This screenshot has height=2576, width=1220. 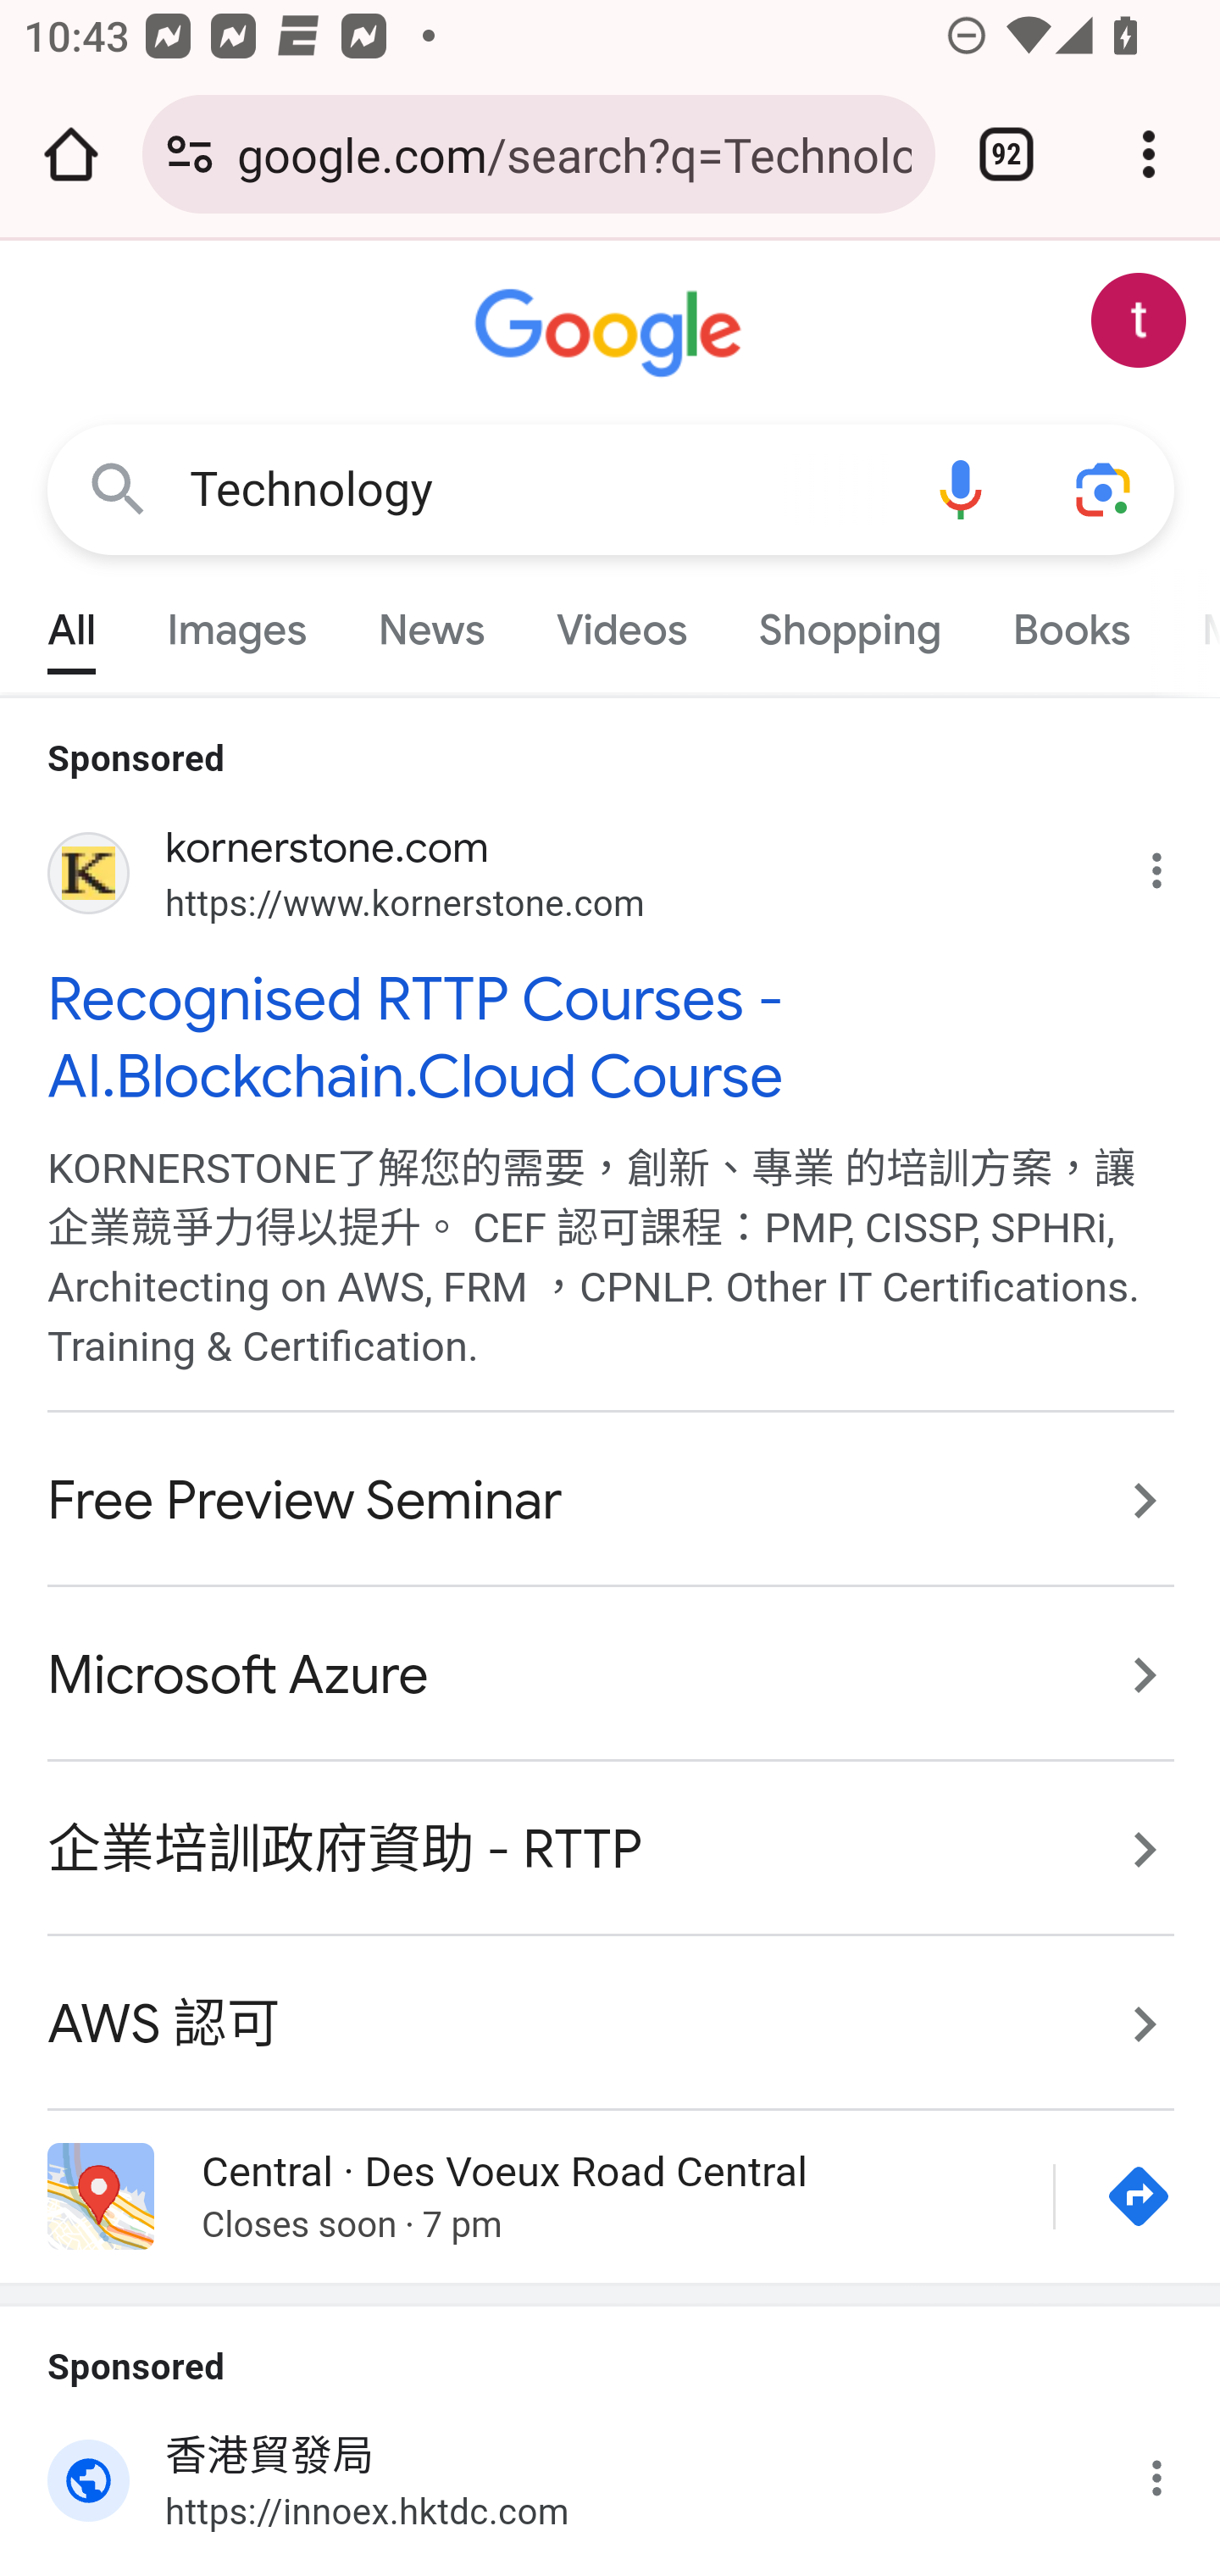 I want to click on Images, so click(x=237, y=622).